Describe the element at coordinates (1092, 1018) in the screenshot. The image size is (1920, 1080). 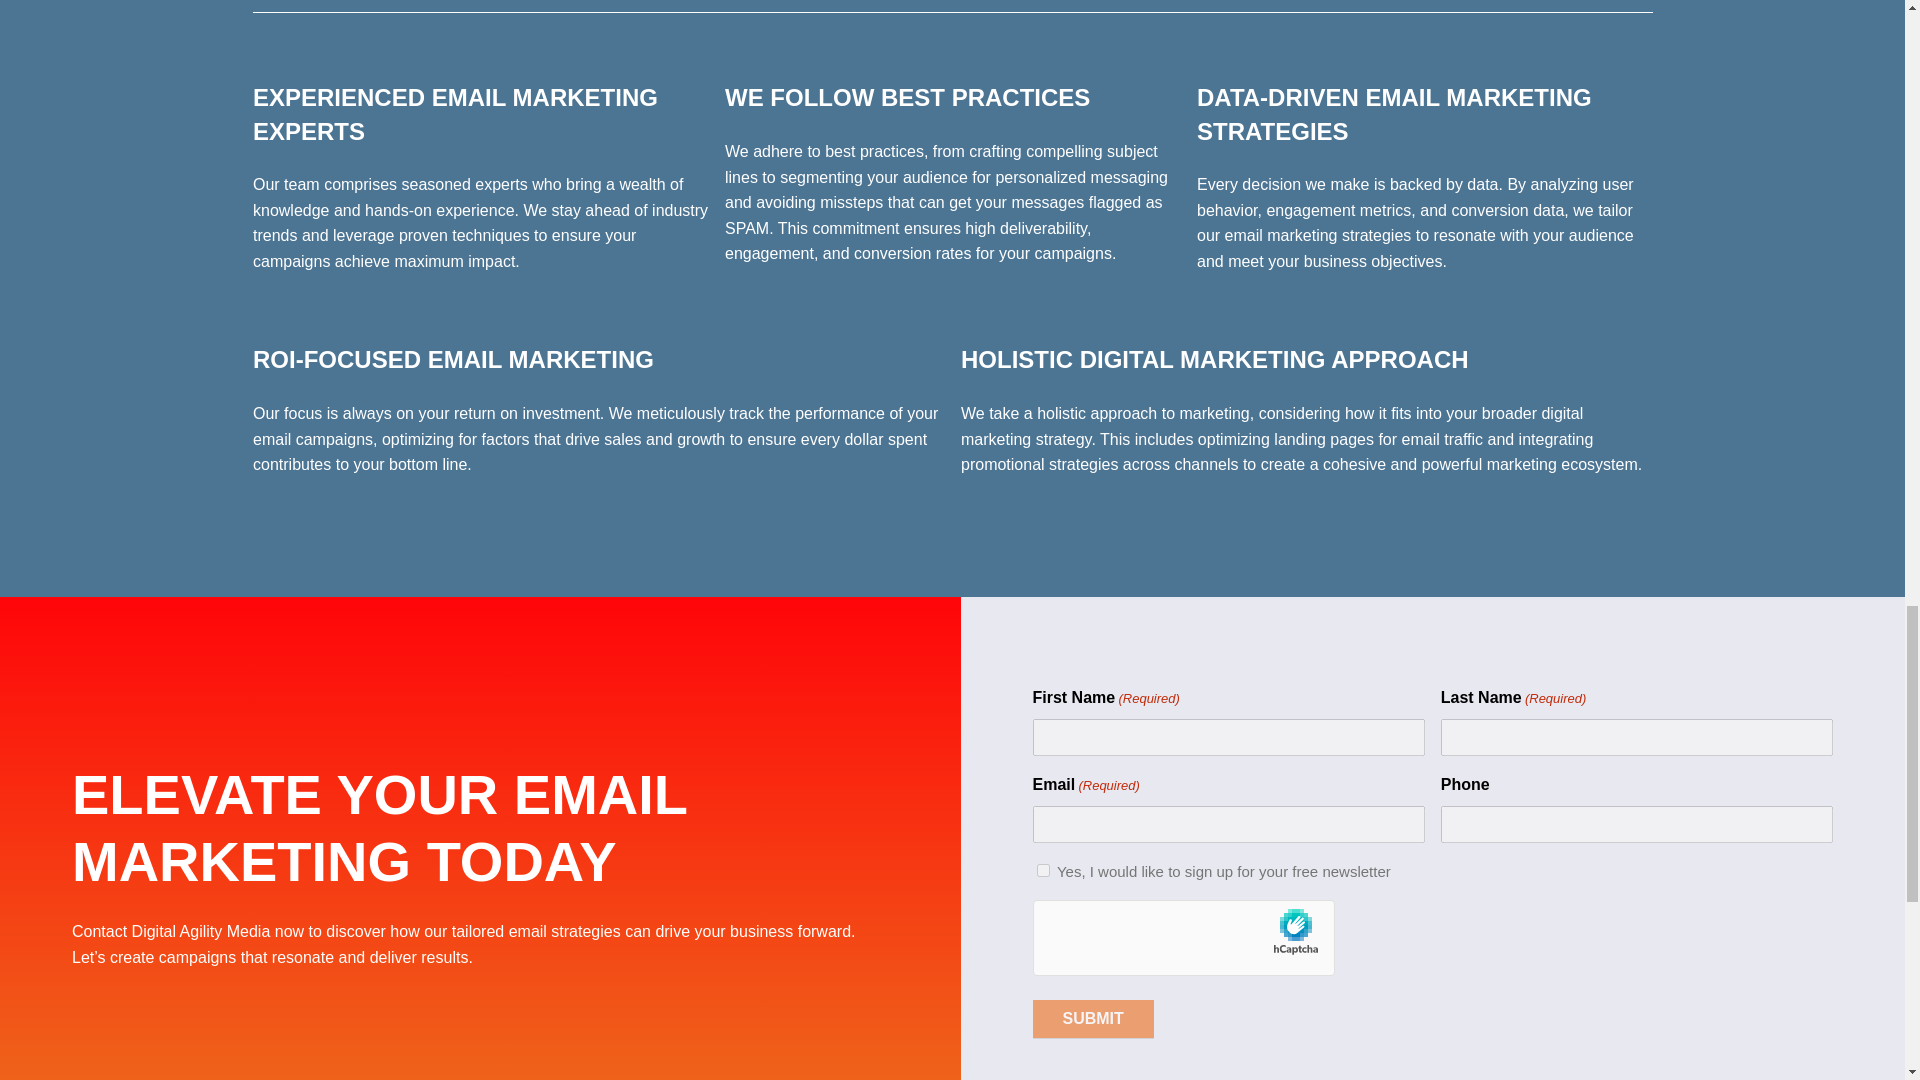
I see `Submit` at that location.